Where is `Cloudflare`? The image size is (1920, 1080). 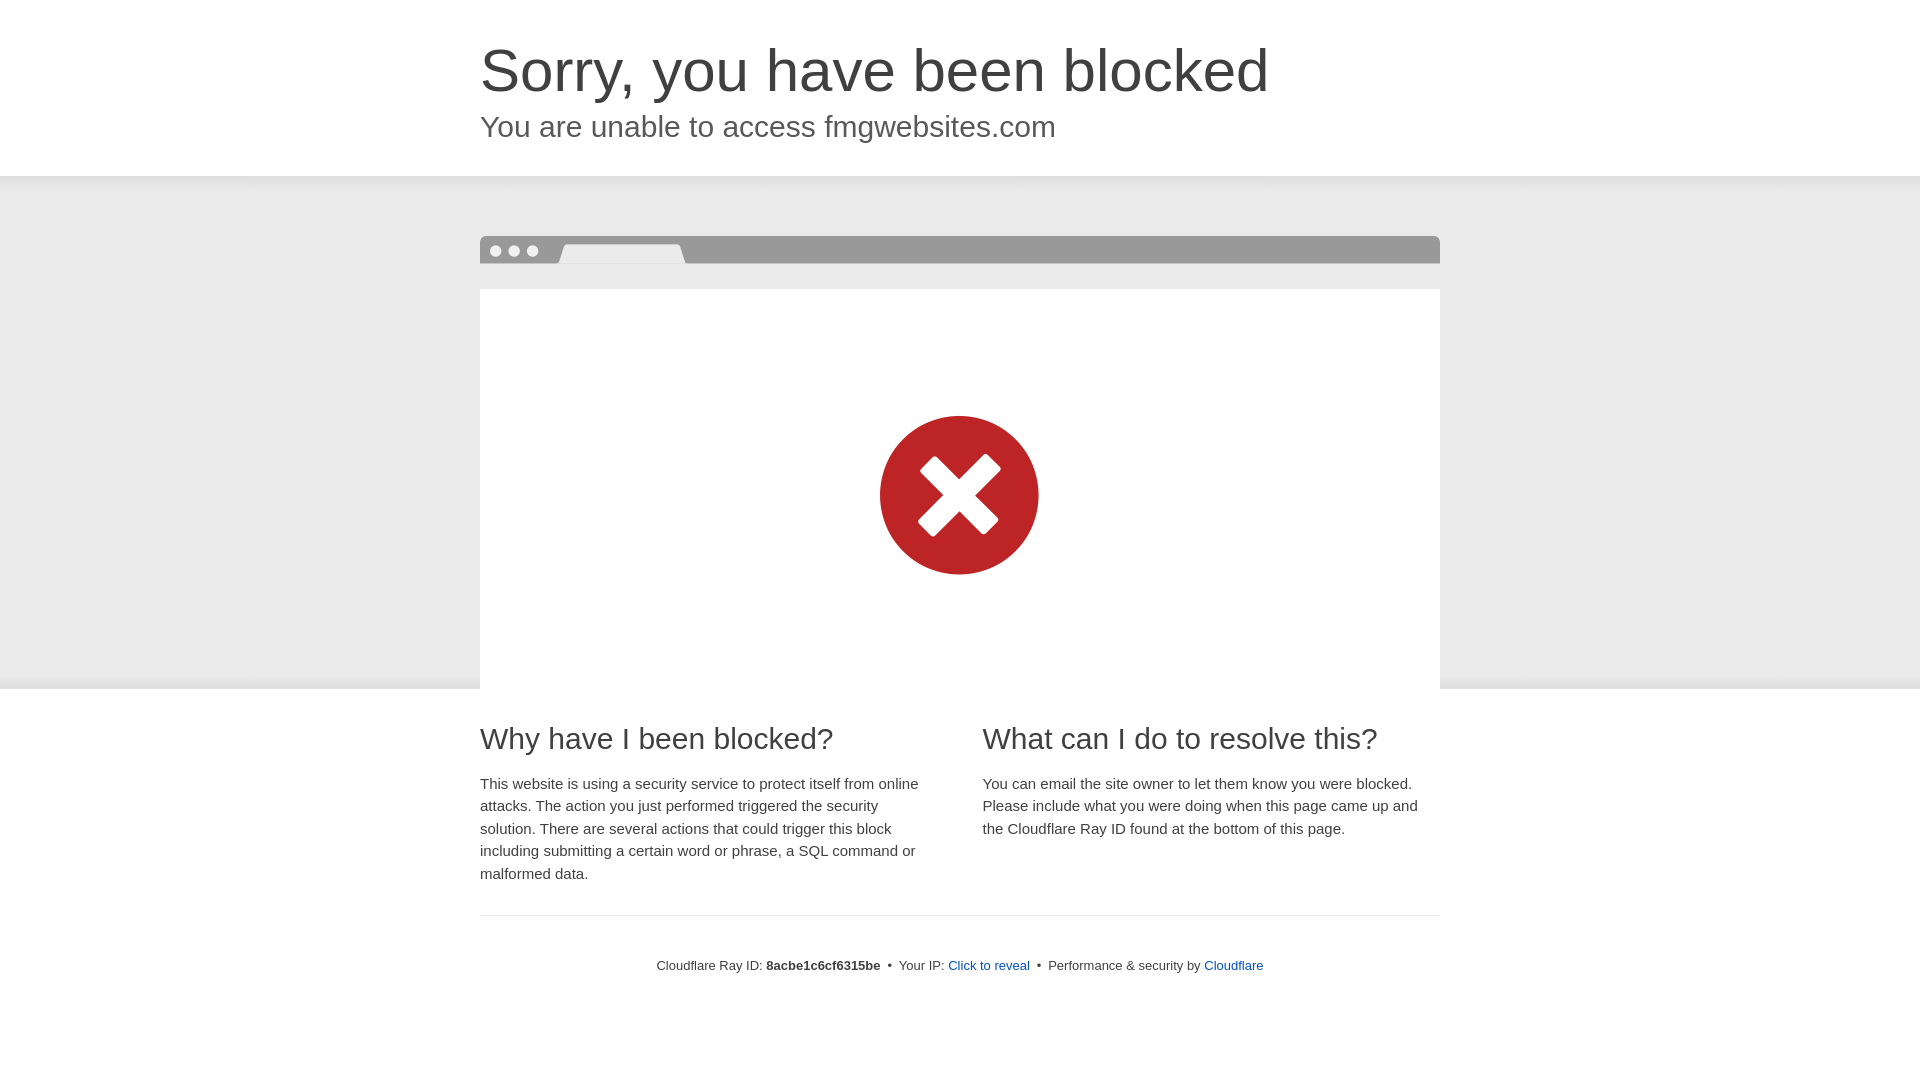
Cloudflare is located at coordinates (1233, 965).